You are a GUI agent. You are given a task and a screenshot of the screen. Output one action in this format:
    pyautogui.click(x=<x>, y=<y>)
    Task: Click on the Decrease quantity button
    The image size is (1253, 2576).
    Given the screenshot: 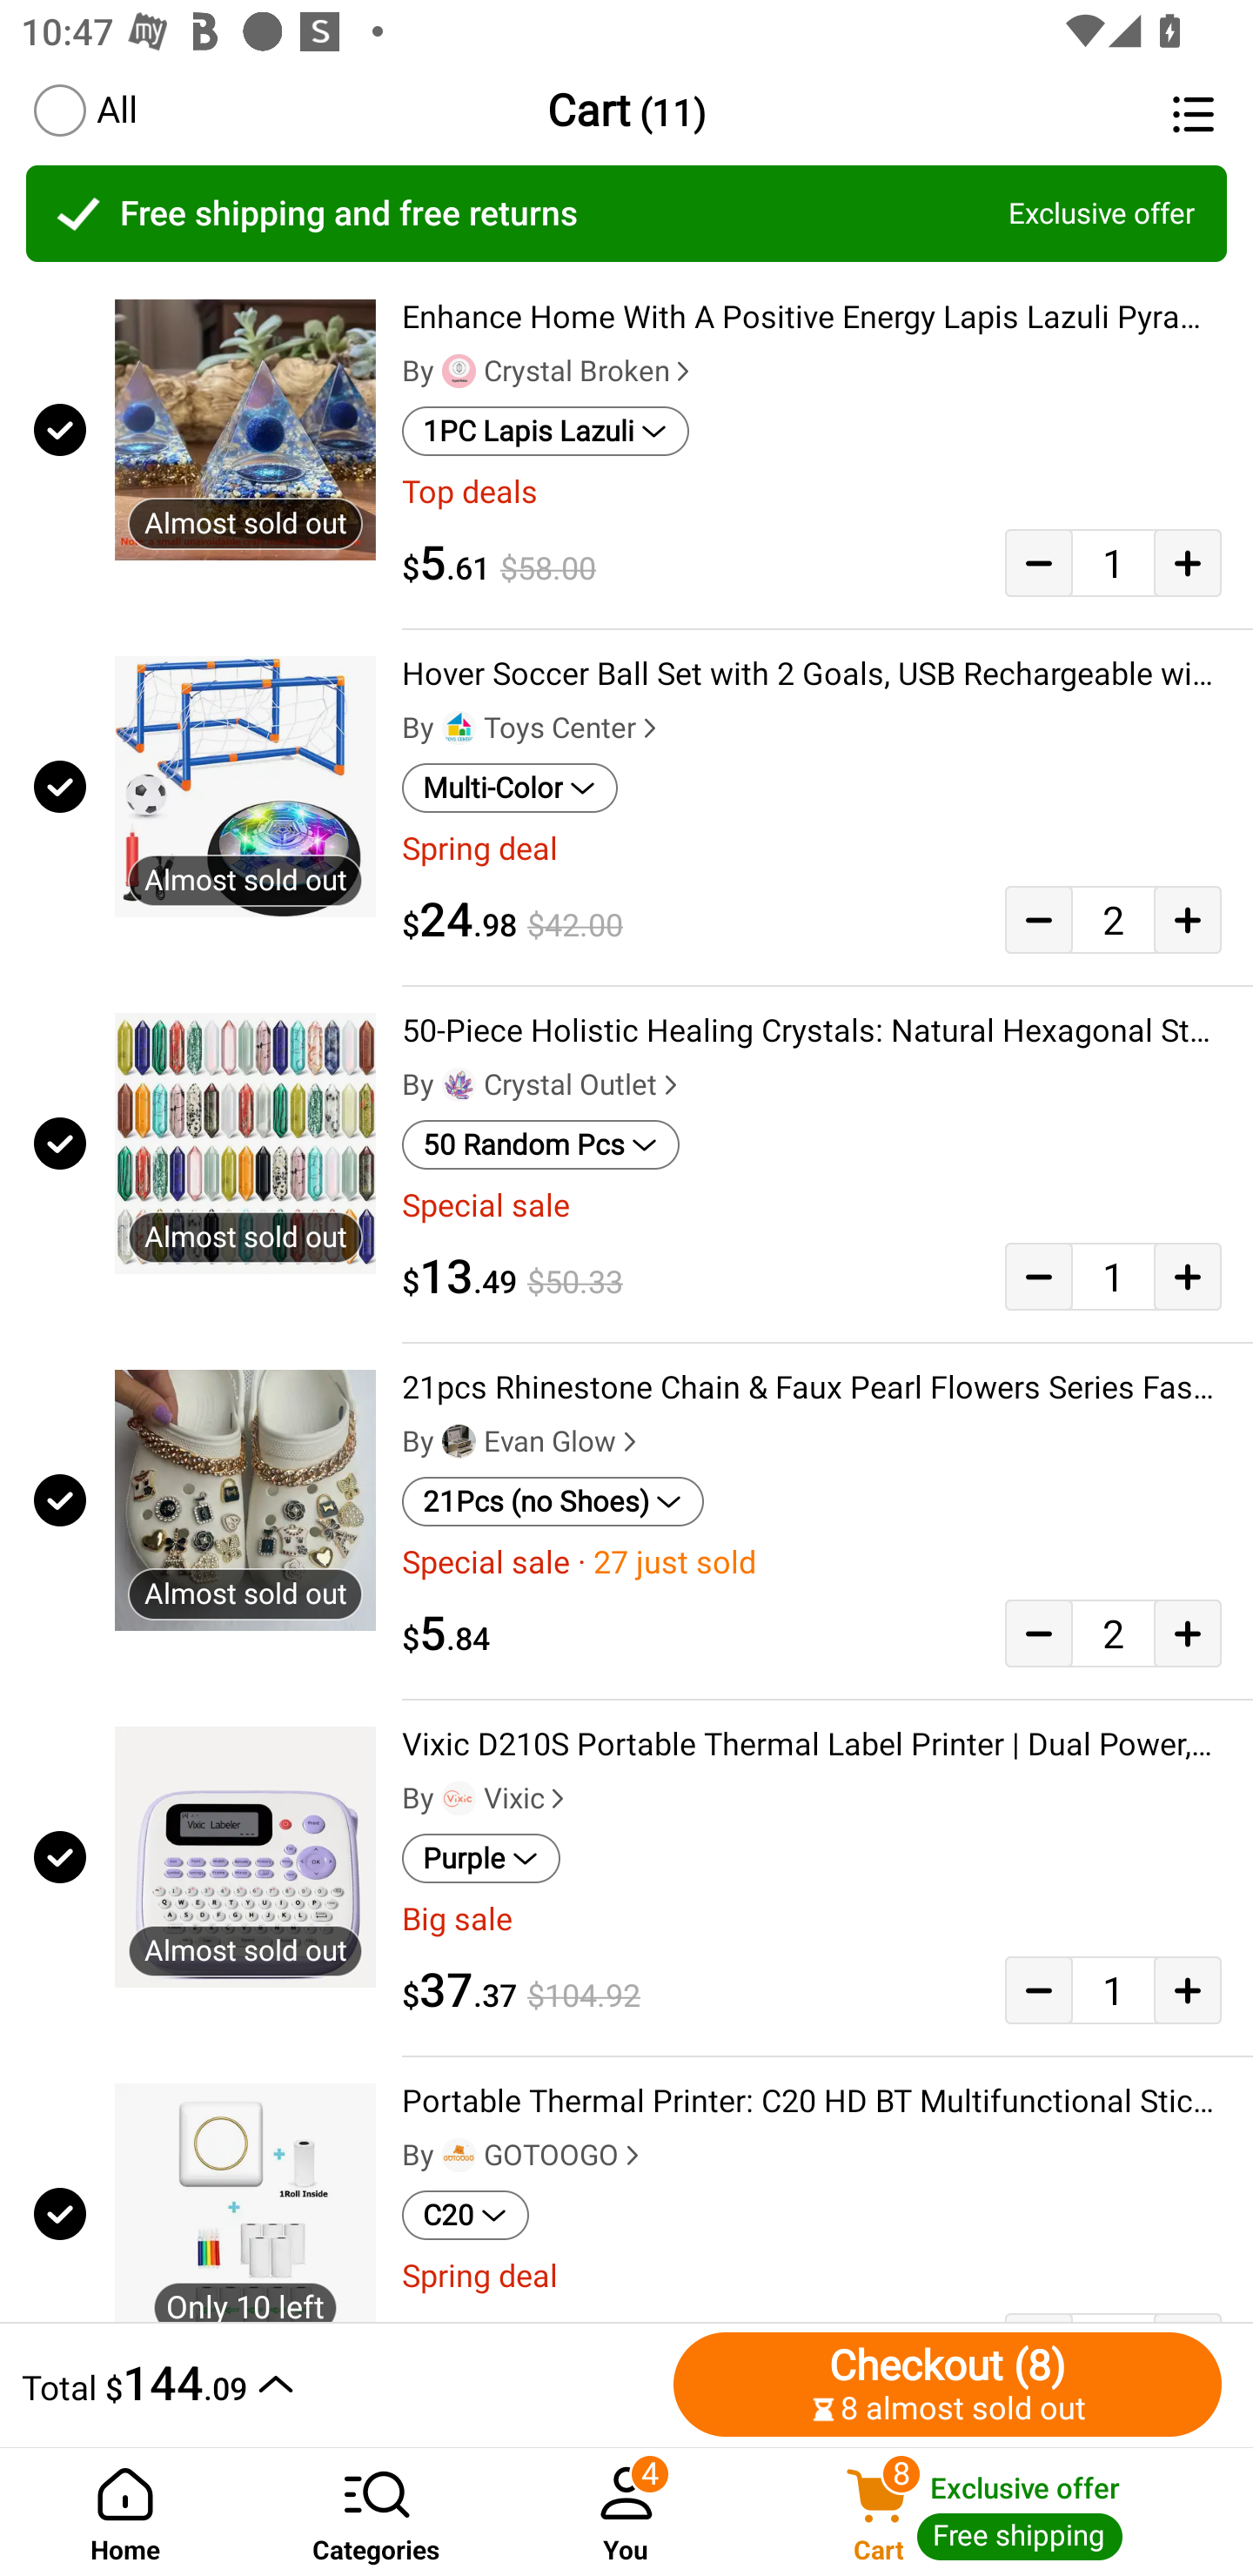 What is the action you would take?
    pyautogui.click(x=1038, y=562)
    